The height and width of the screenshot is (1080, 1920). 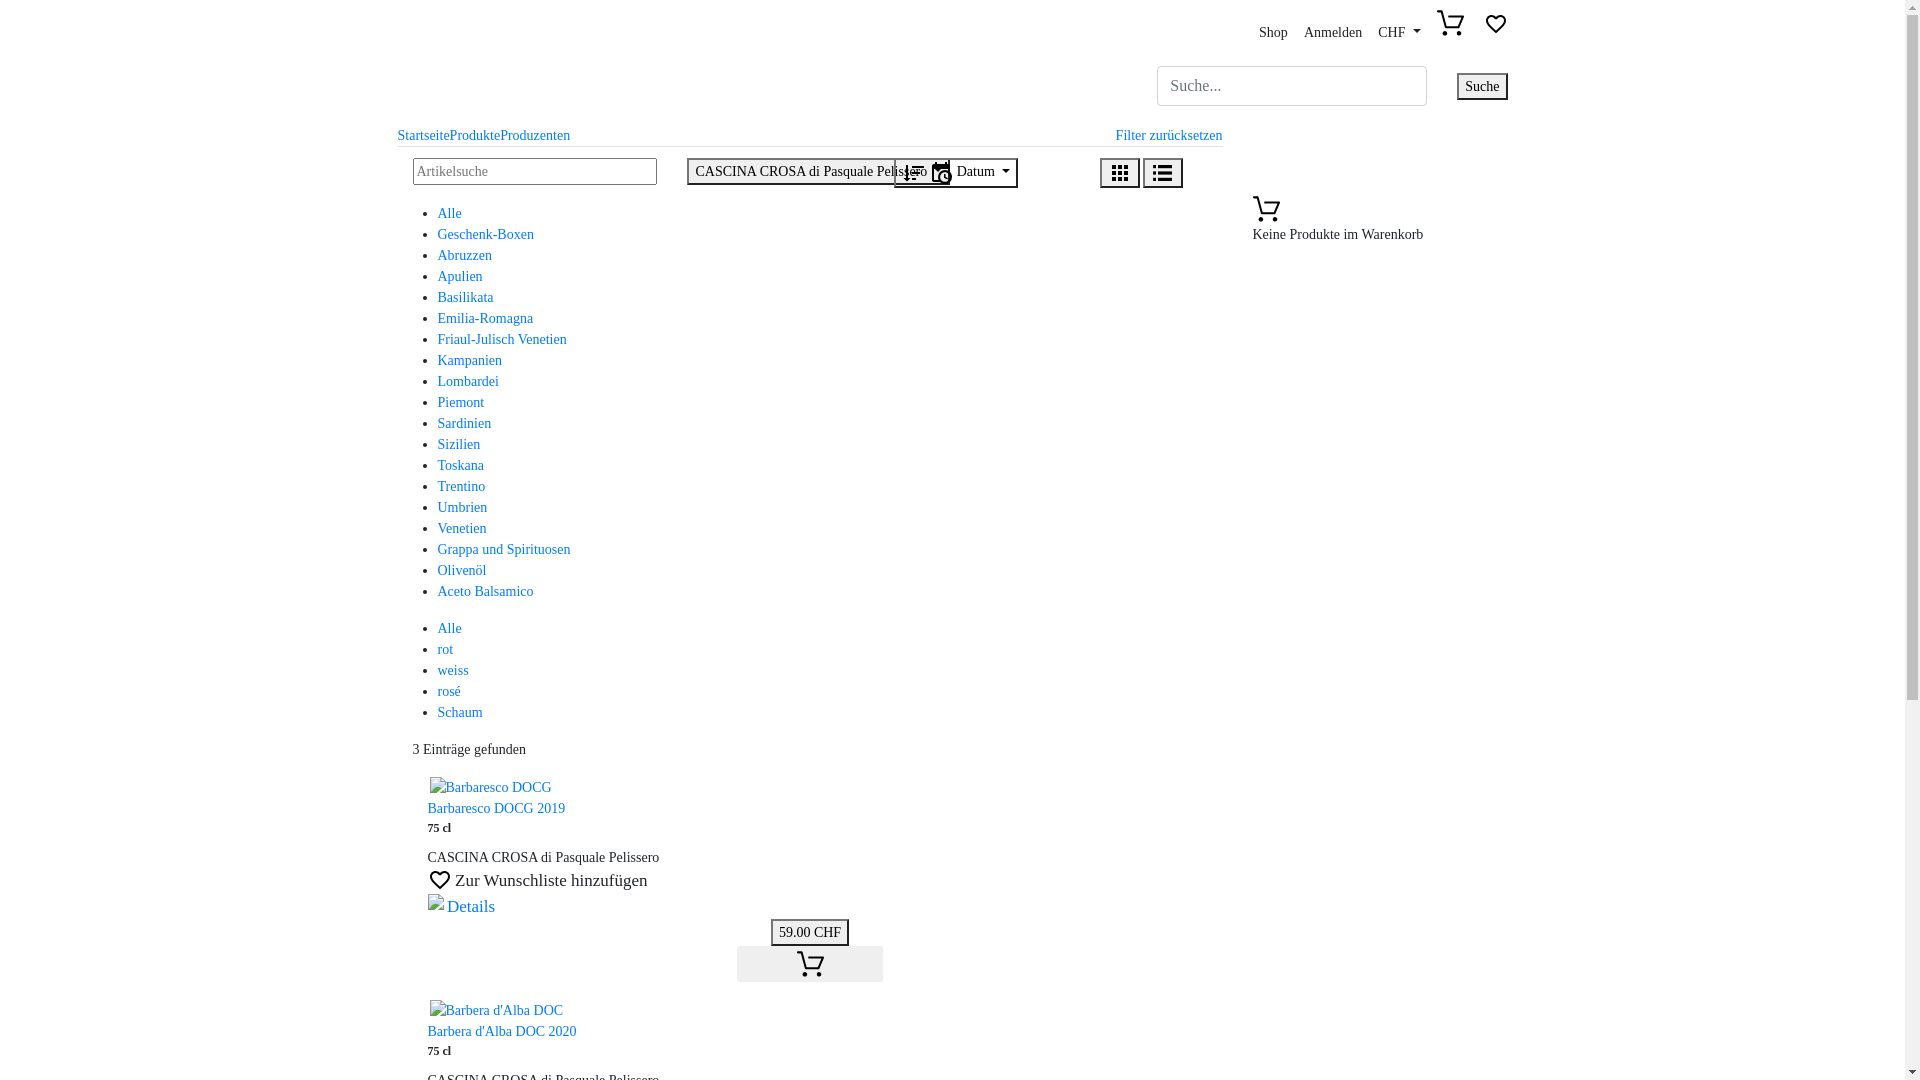 What do you see at coordinates (454, 670) in the screenshot?
I see `weiss` at bounding box center [454, 670].